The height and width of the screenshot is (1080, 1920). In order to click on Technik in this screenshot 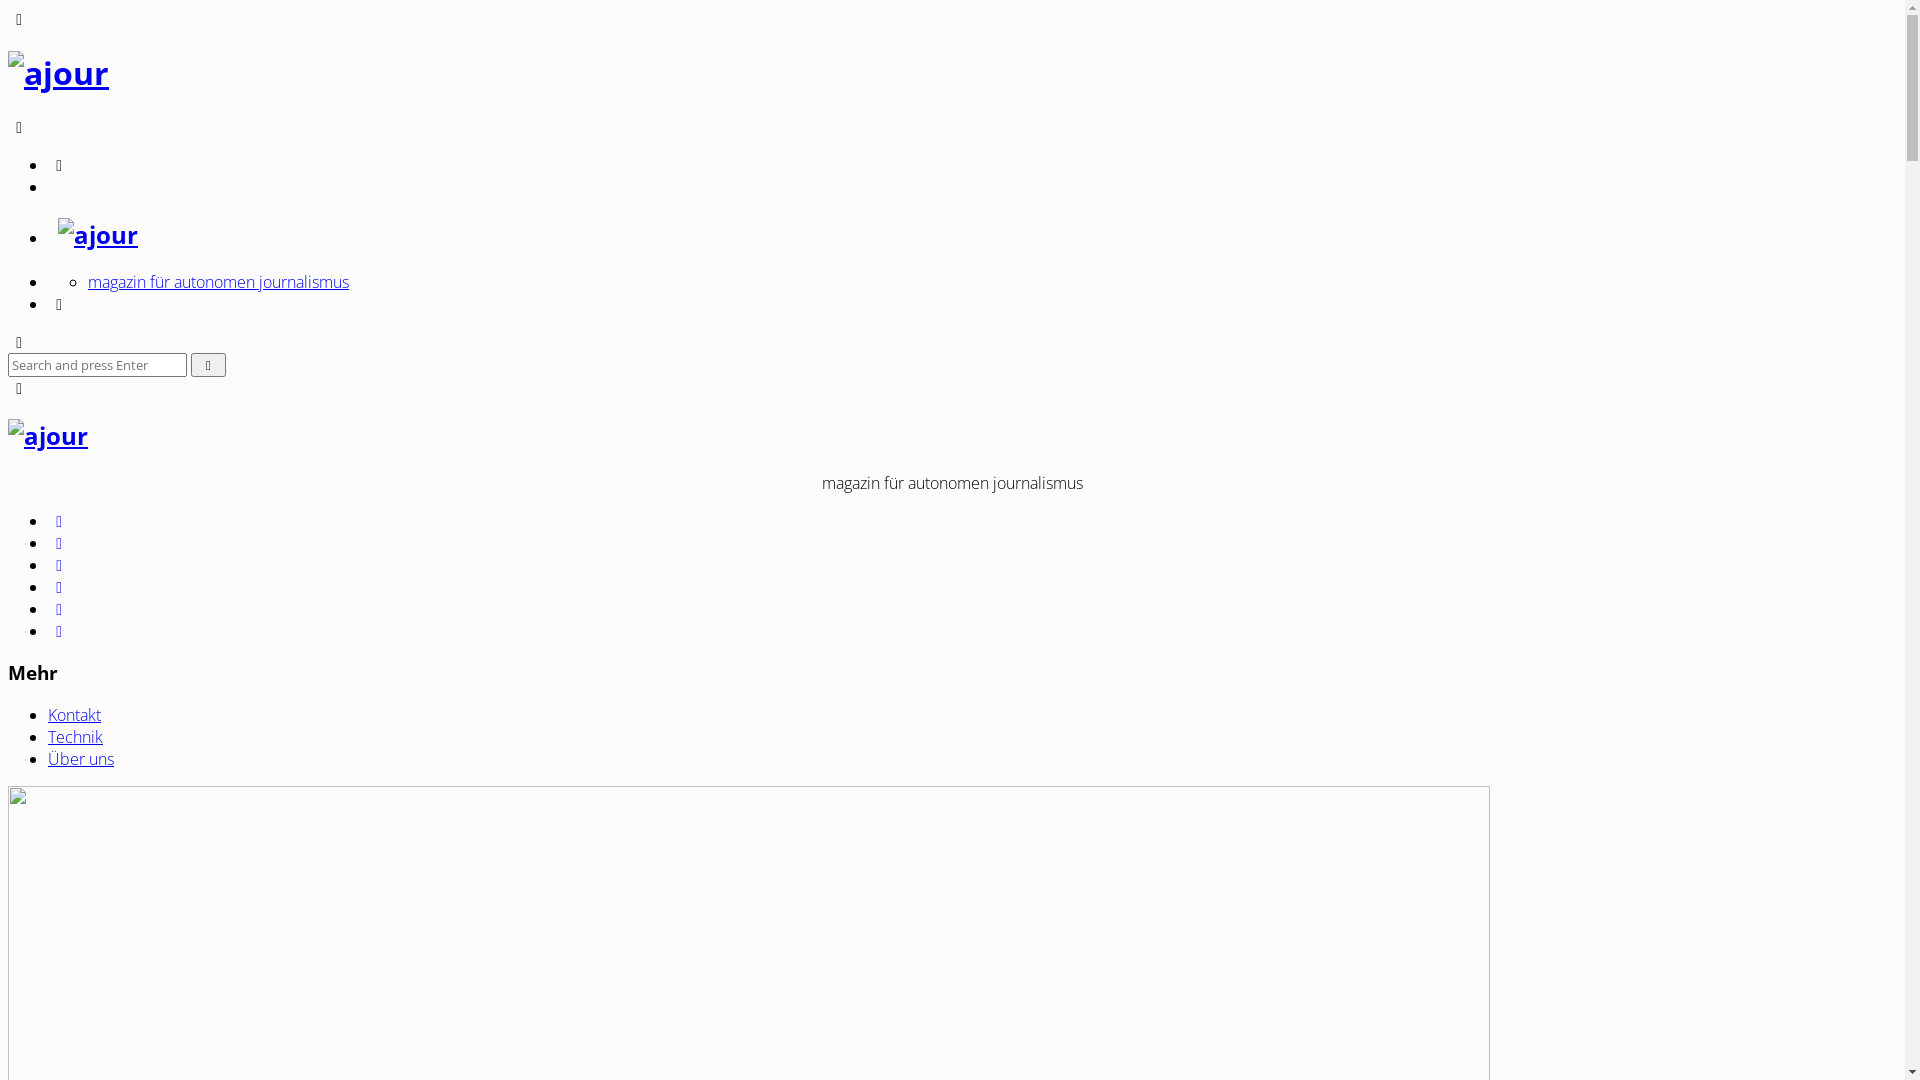, I will do `click(76, 736)`.